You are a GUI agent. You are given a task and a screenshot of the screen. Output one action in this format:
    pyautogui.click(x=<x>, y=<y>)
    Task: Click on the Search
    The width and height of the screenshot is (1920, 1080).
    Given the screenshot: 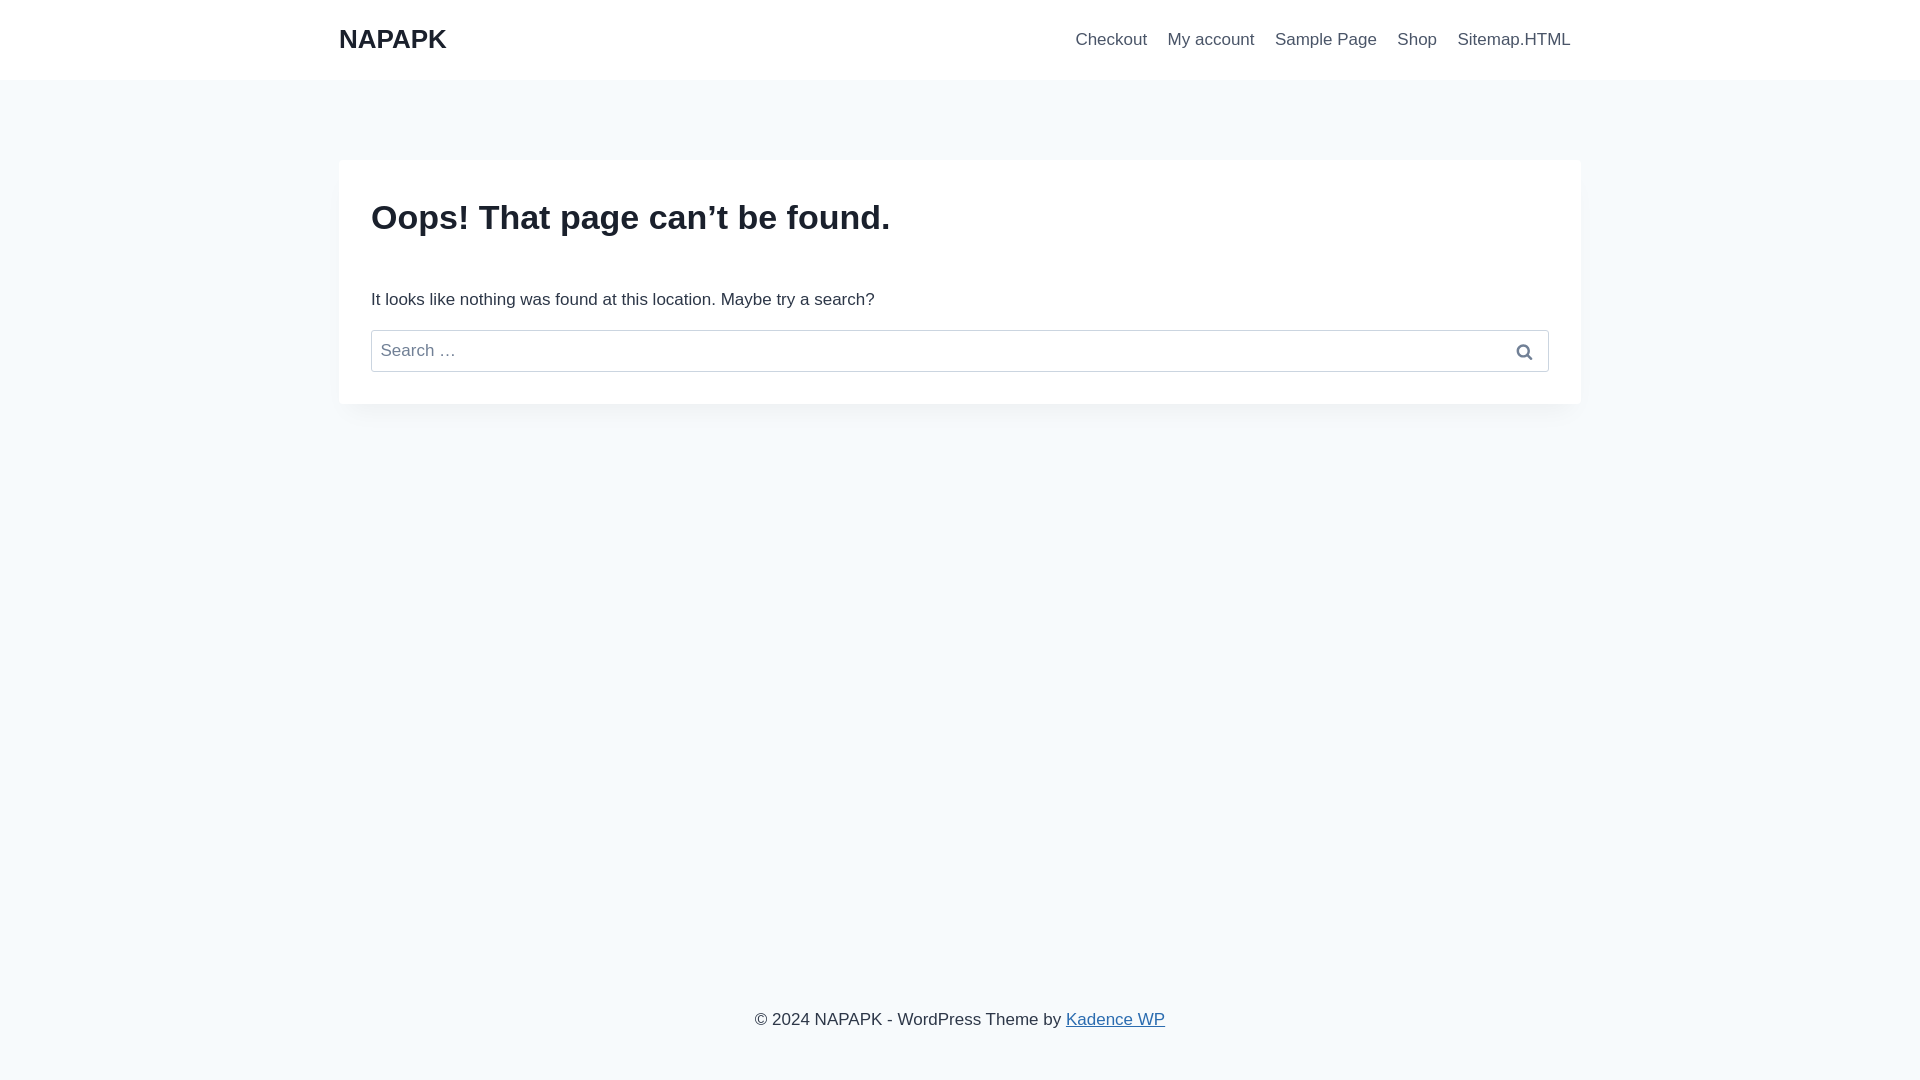 What is the action you would take?
    pyautogui.click(x=1524, y=351)
    